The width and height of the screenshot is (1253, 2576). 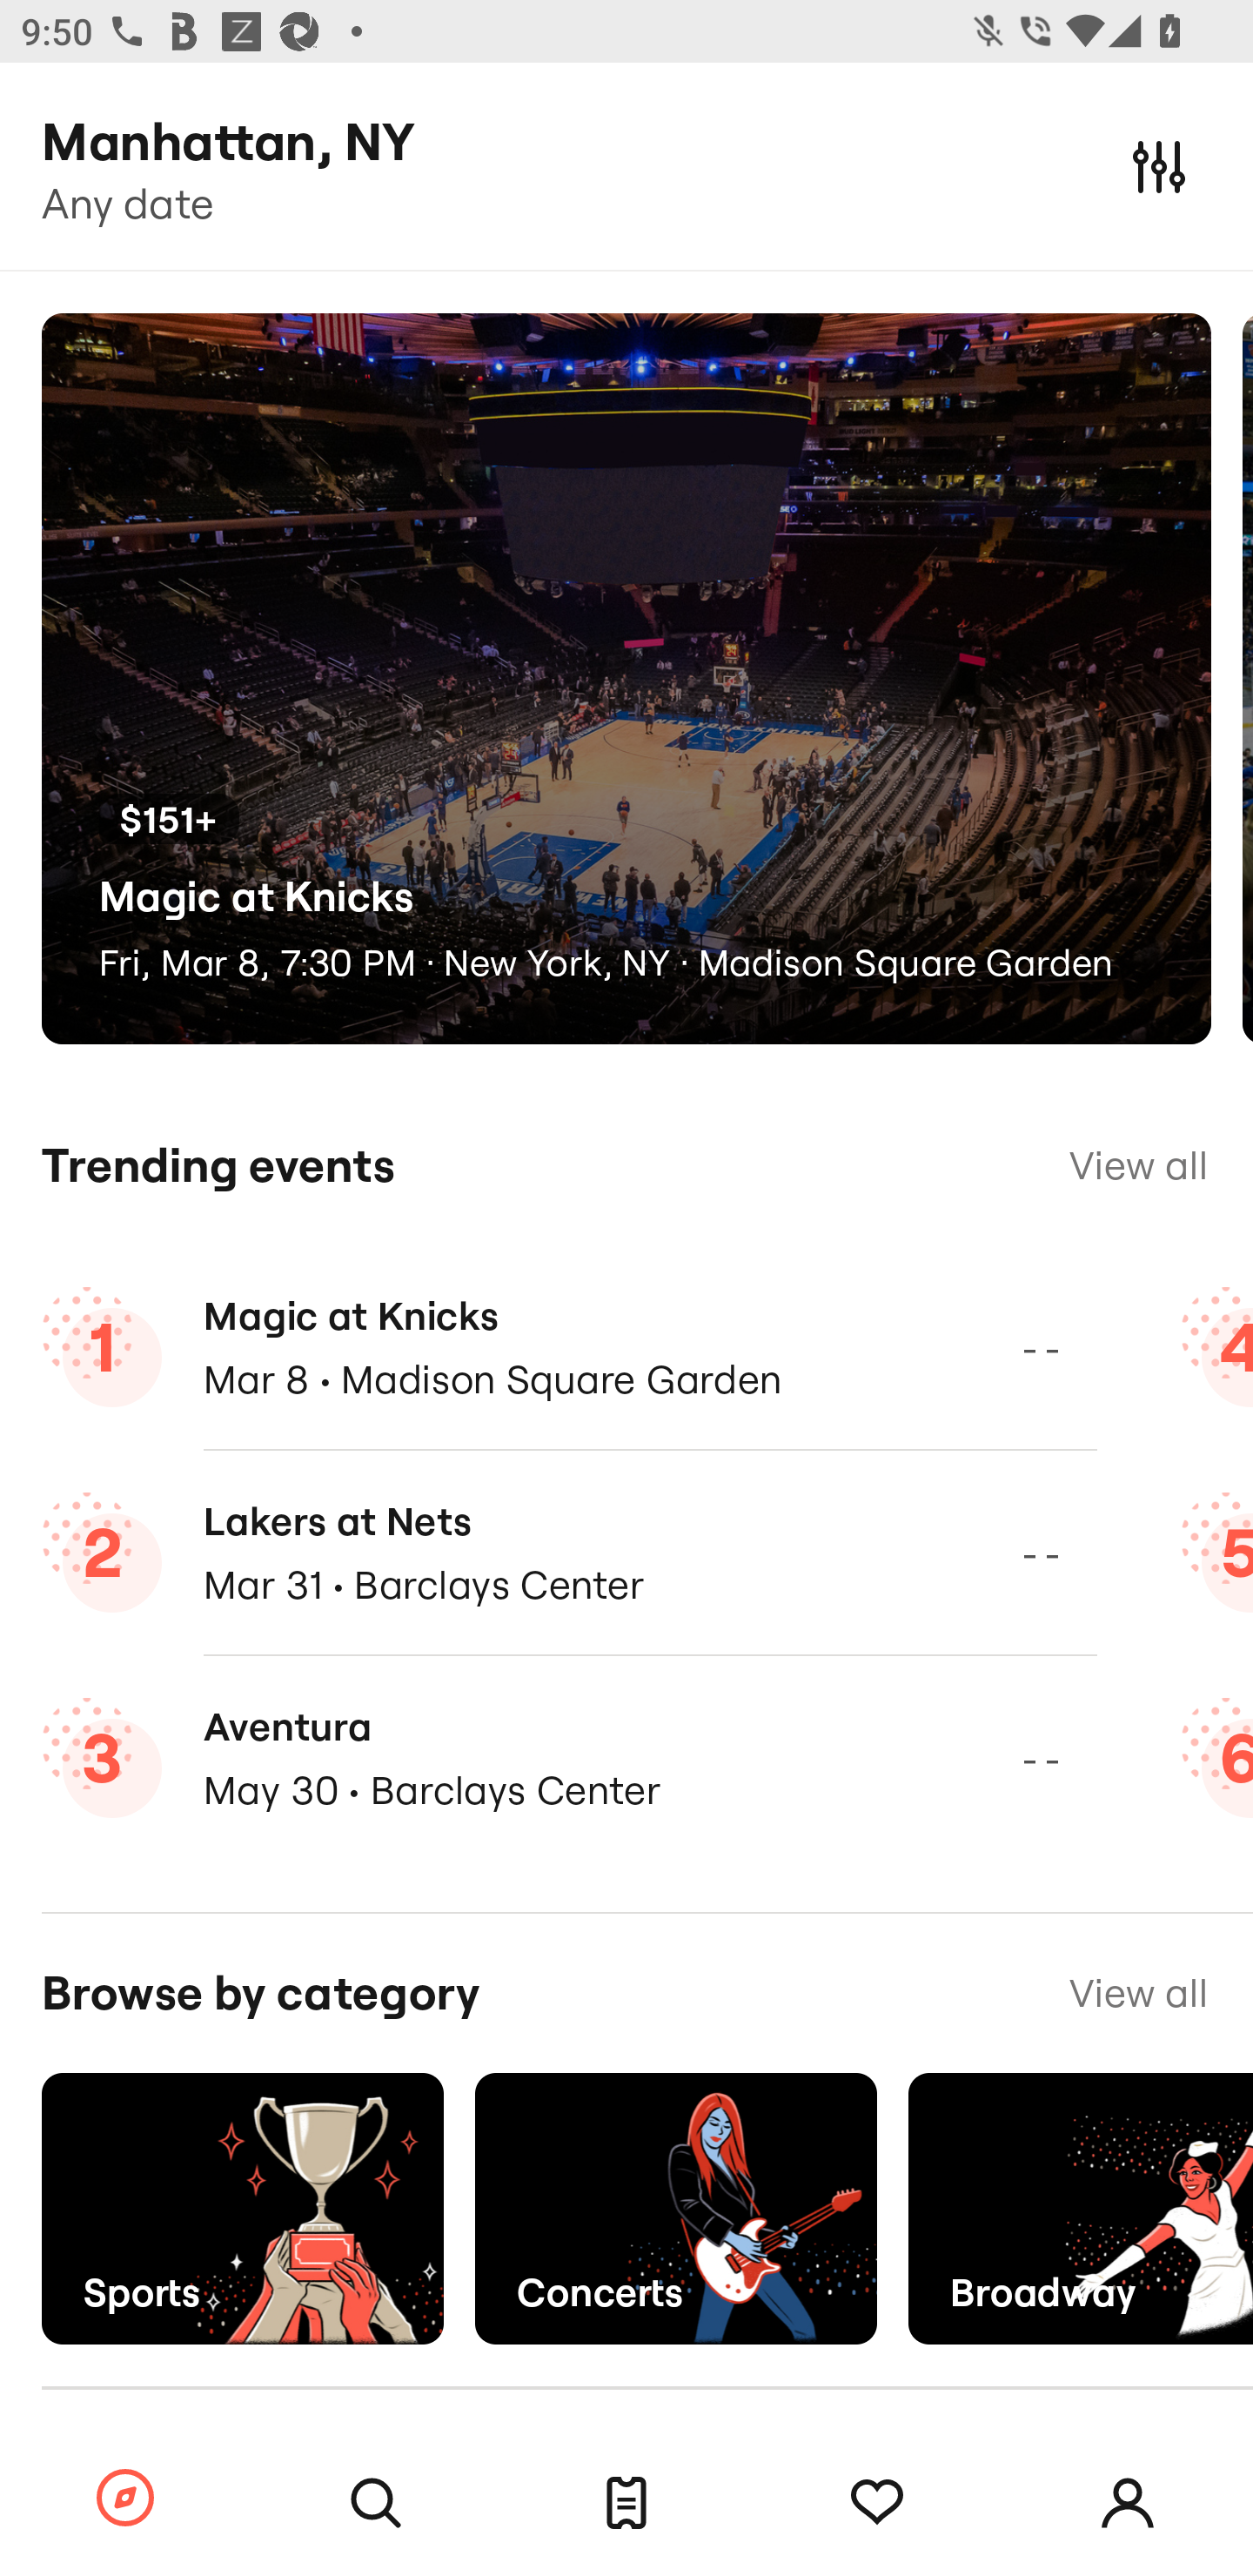 I want to click on Browse, so click(x=125, y=2499).